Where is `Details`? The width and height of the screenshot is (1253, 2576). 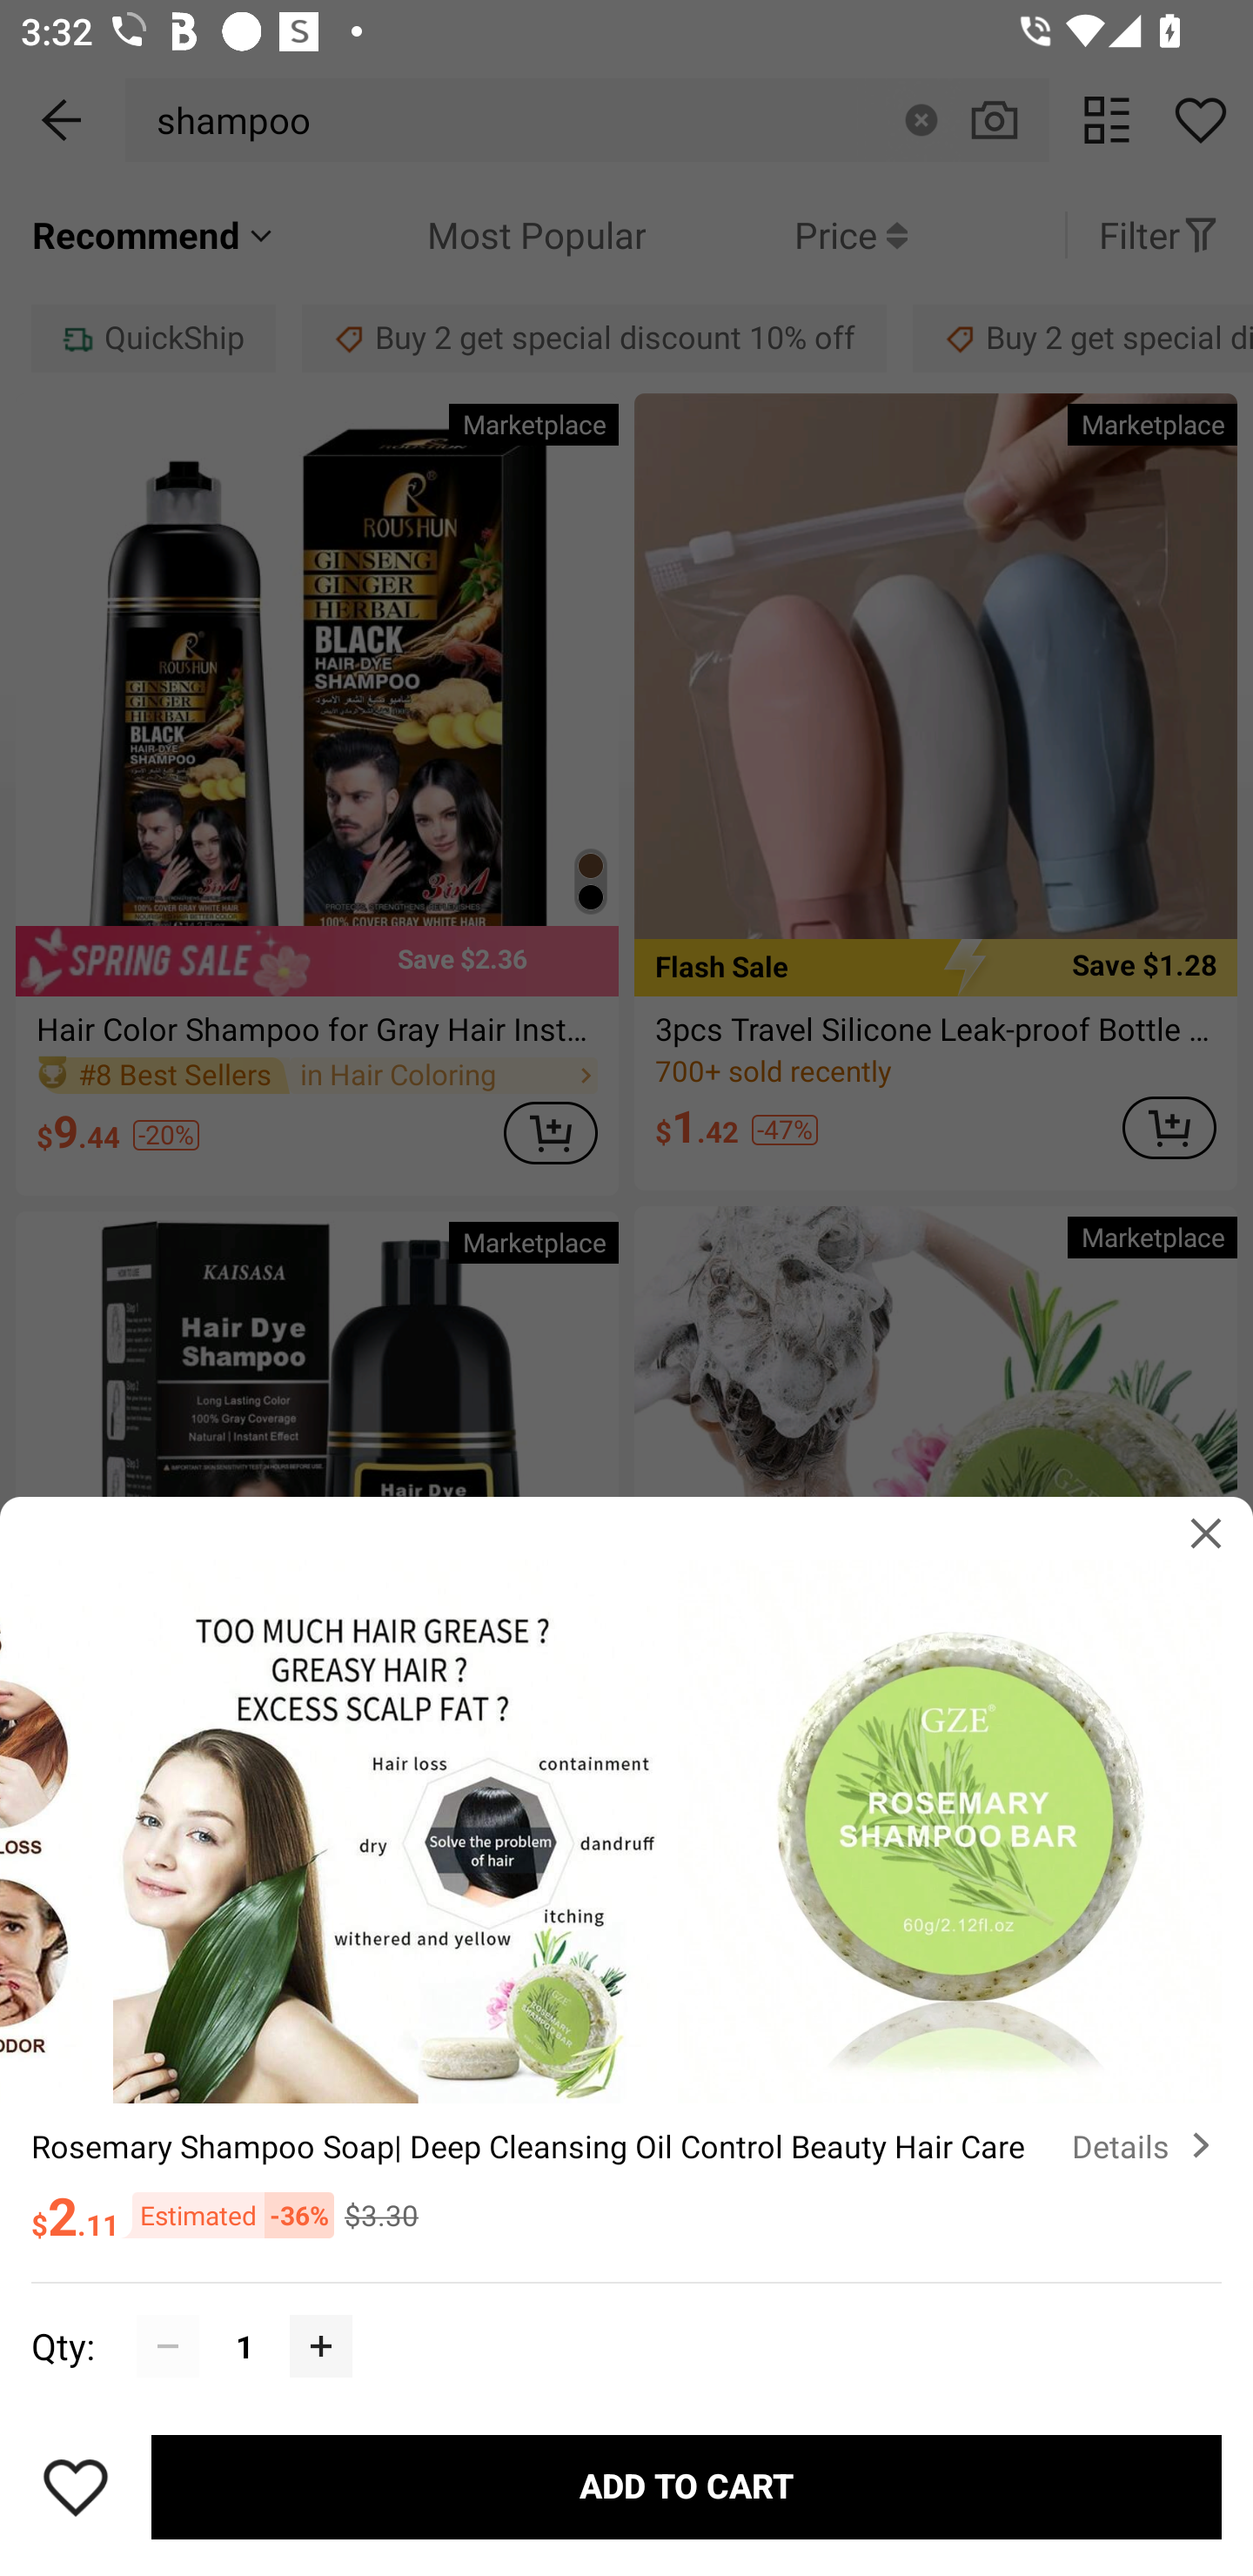
Details is located at coordinates (1147, 2146).